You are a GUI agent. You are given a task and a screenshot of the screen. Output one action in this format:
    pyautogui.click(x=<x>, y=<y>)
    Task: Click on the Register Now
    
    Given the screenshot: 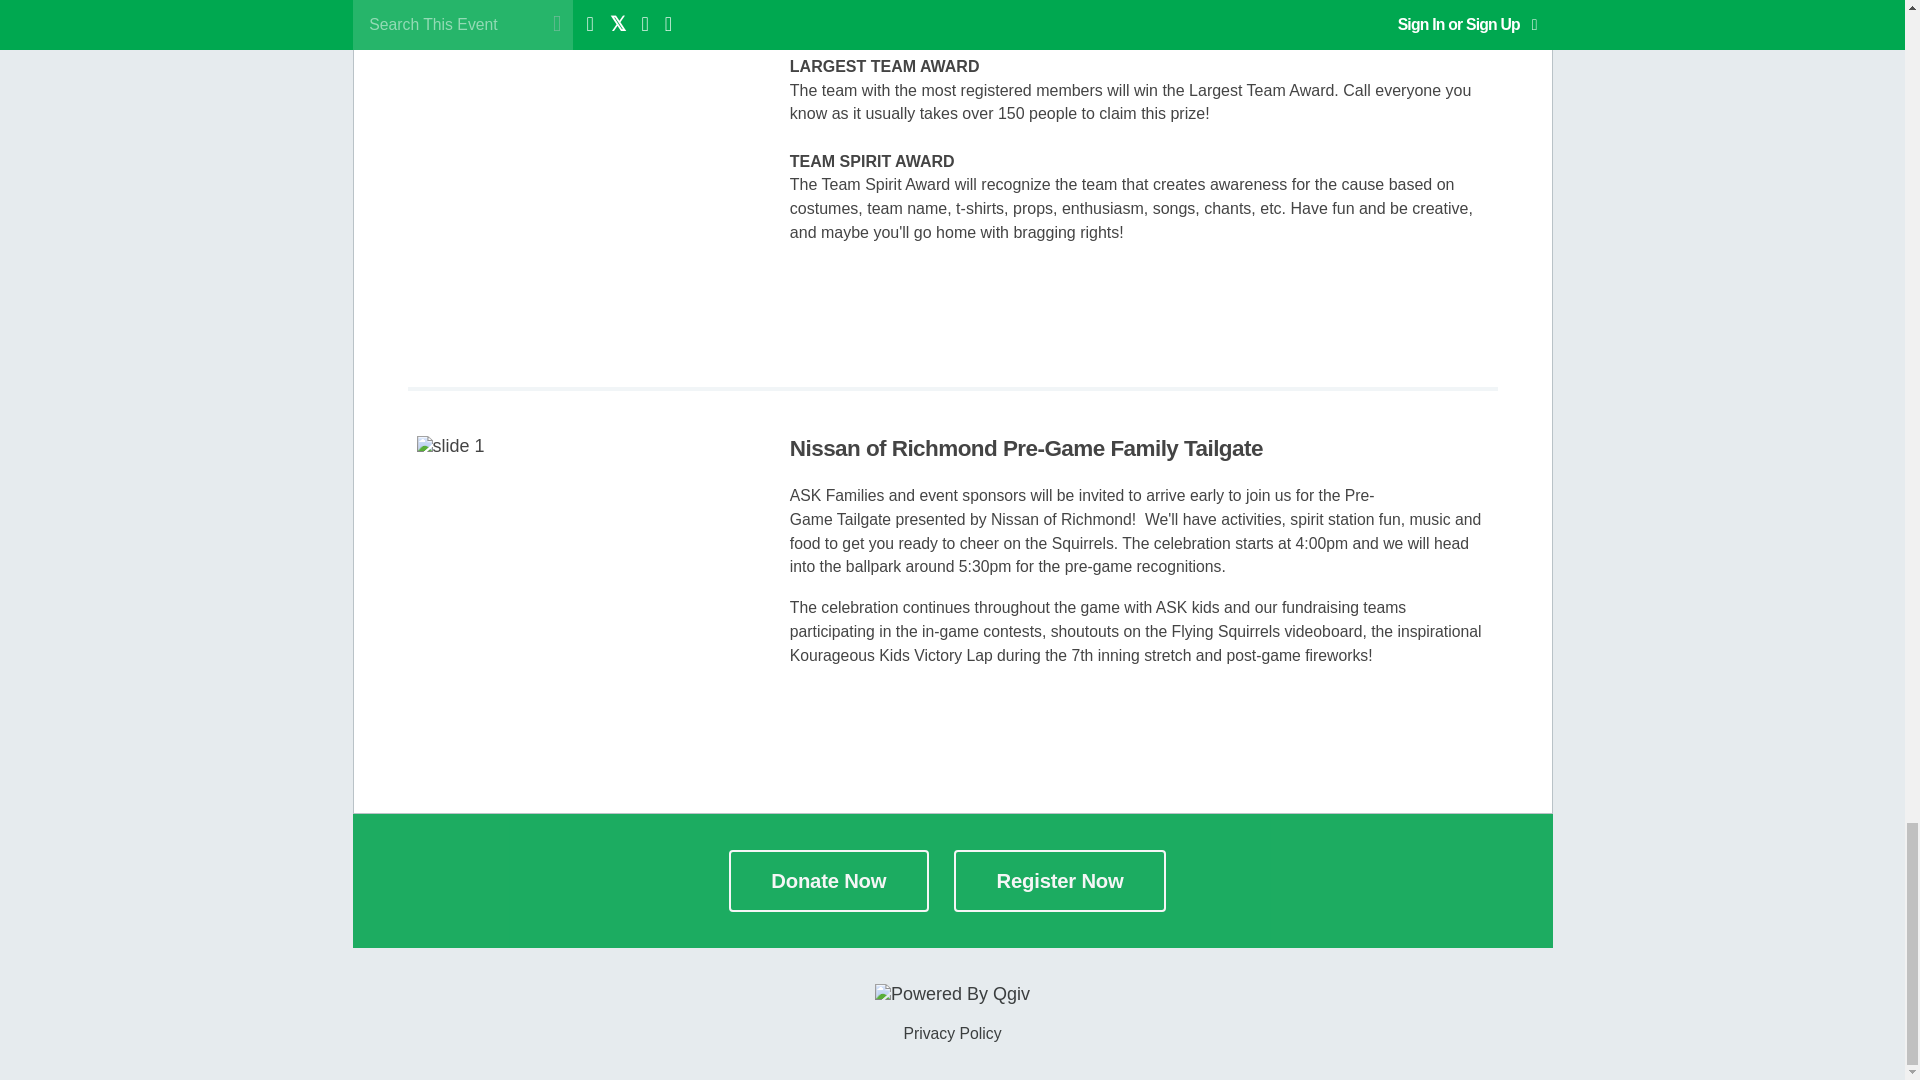 What is the action you would take?
    pyautogui.click(x=1060, y=880)
    